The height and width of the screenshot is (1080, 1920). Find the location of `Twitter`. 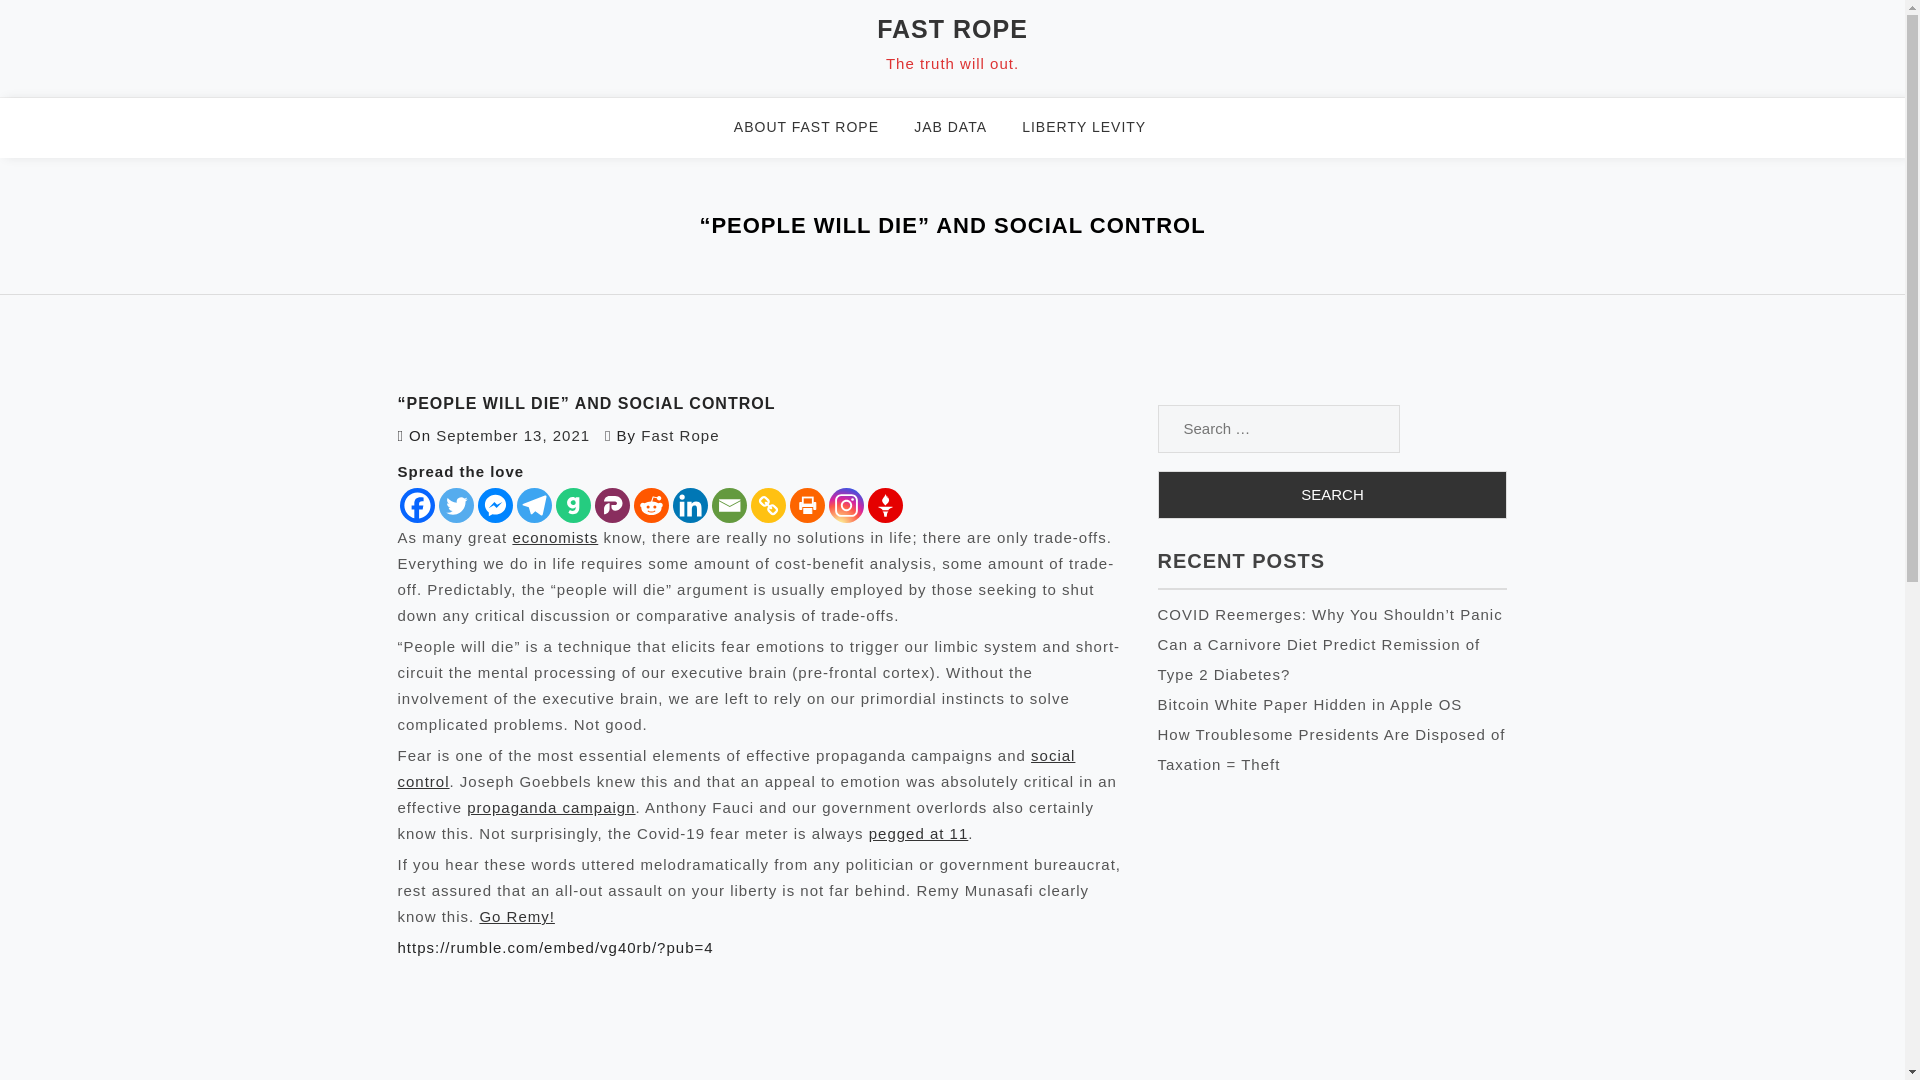

Twitter is located at coordinates (454, 505).